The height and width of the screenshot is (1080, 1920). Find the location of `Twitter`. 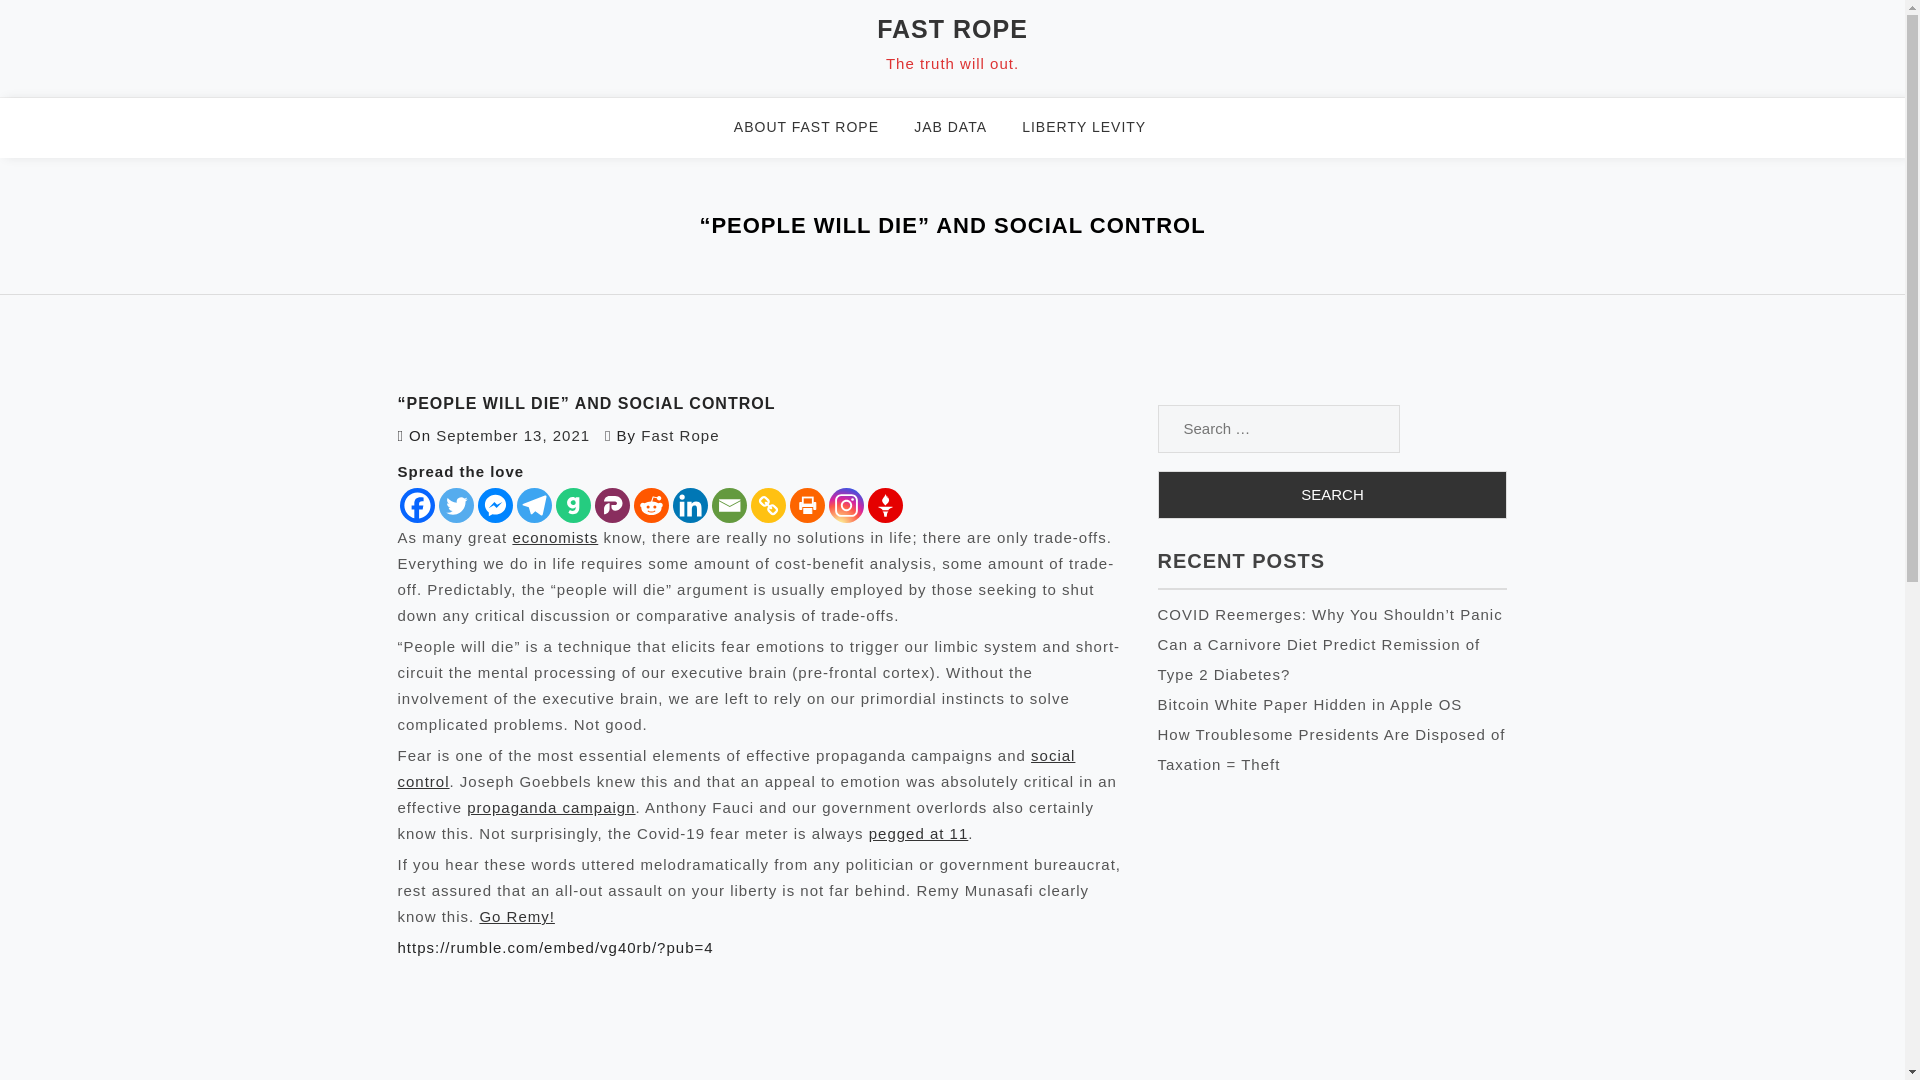

Twitter is located at coordinates (454, 505).